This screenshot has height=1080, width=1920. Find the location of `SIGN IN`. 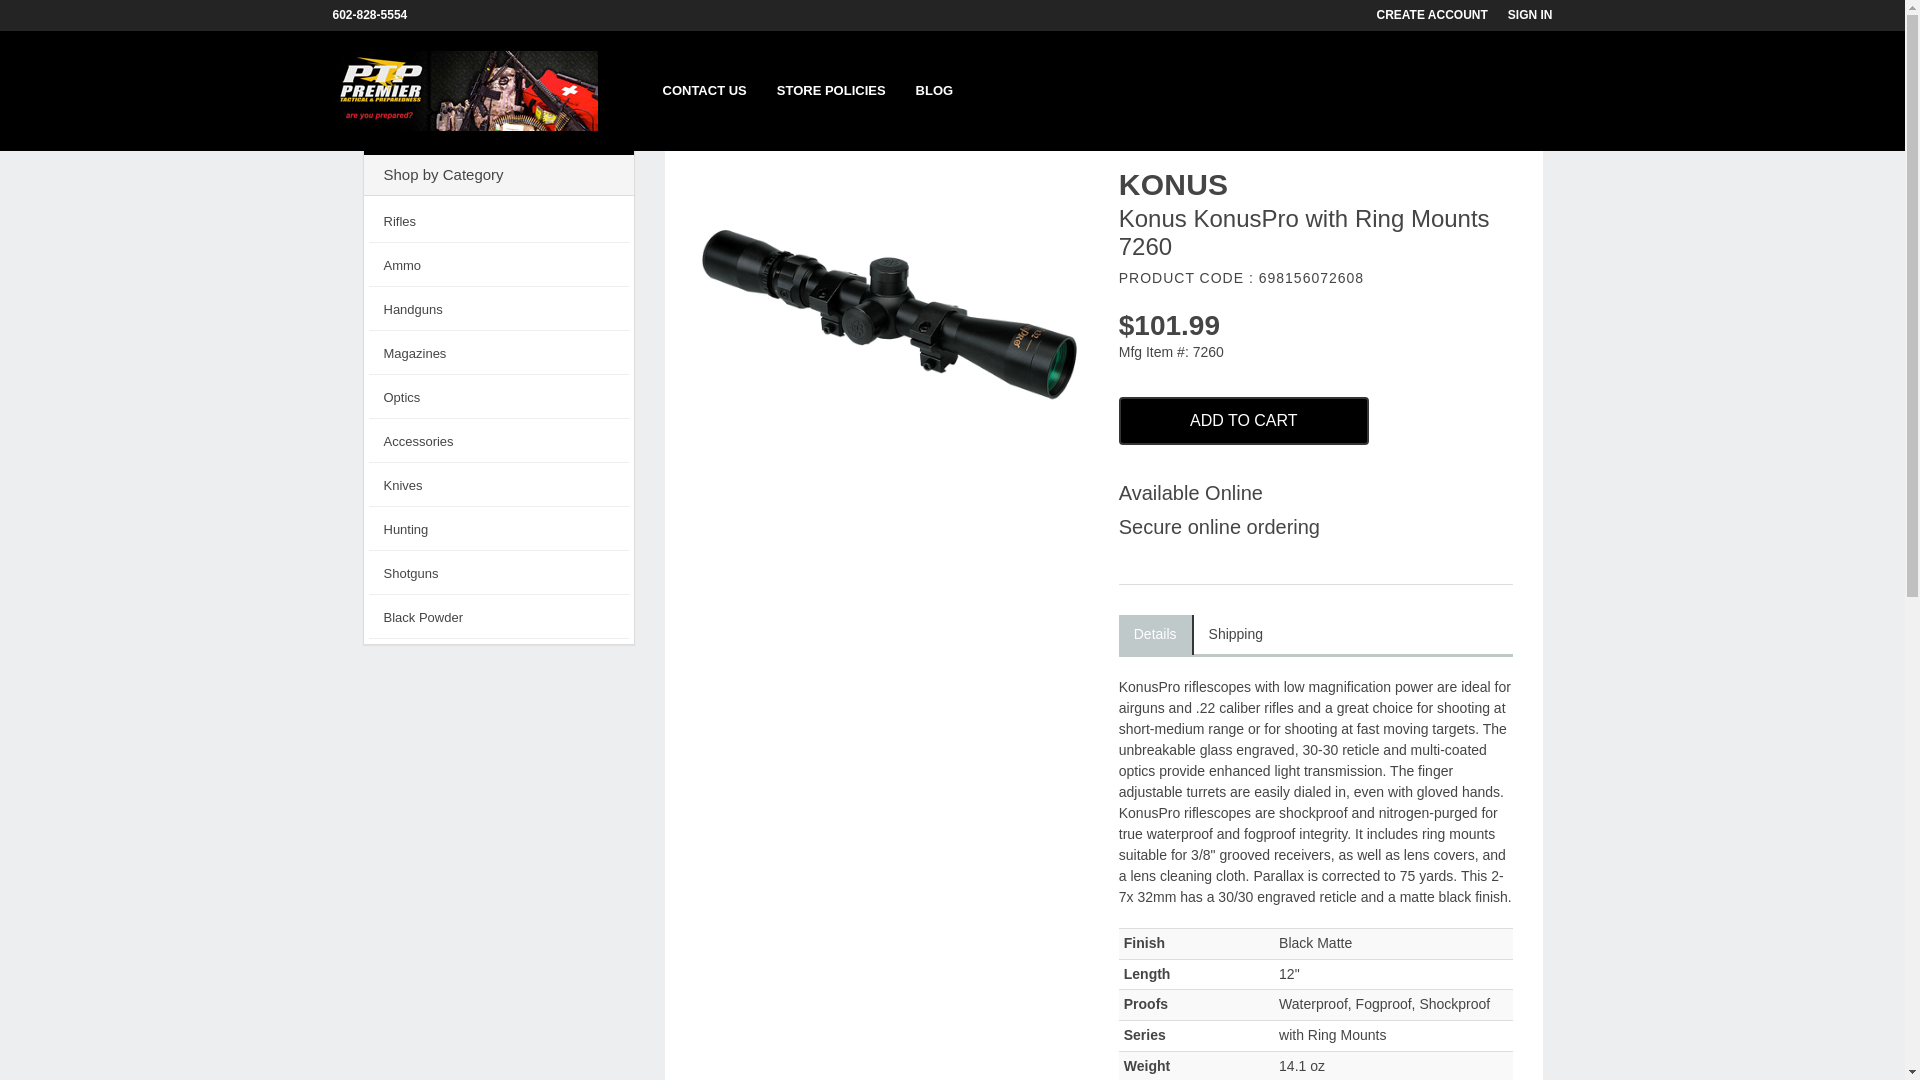

SIGN IN is located at coordinates (1540, 15).